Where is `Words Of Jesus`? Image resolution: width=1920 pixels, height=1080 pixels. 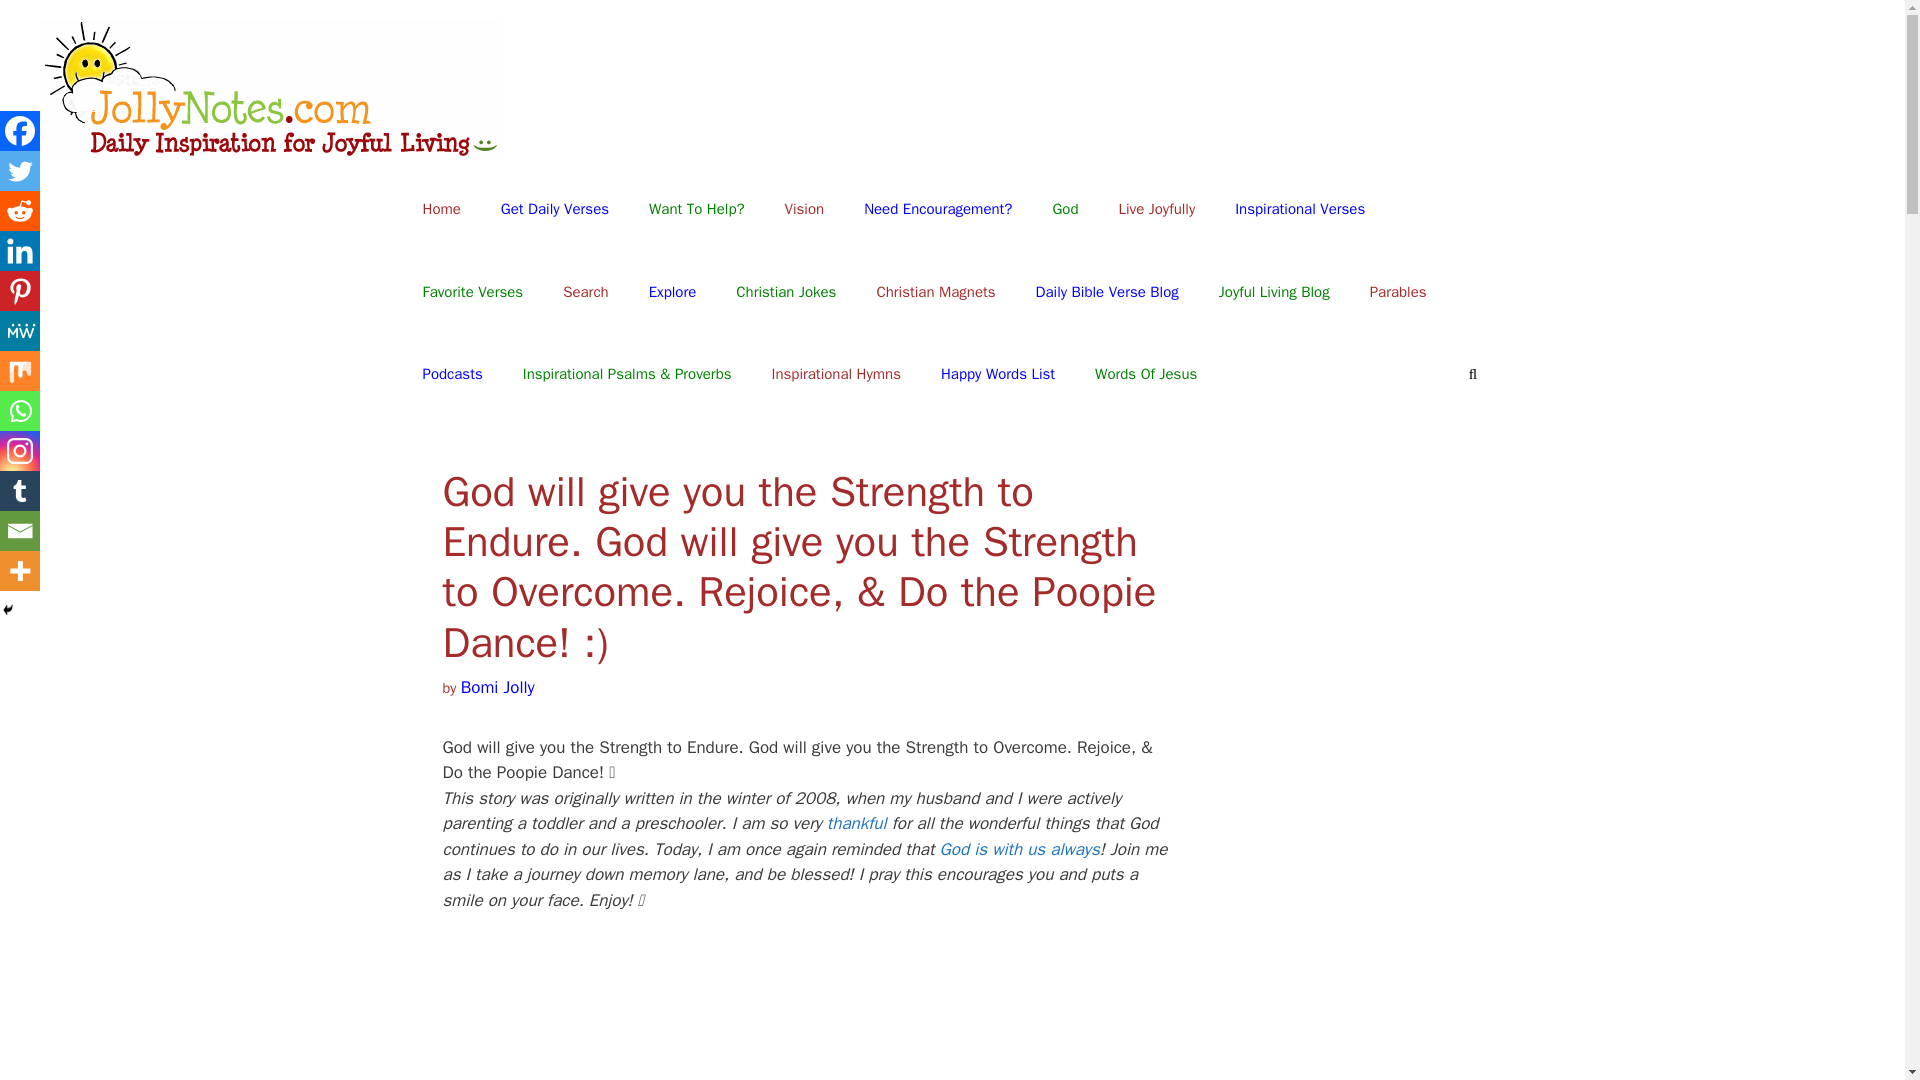
Words Of Jesus is located at coordinates (1146, 374).